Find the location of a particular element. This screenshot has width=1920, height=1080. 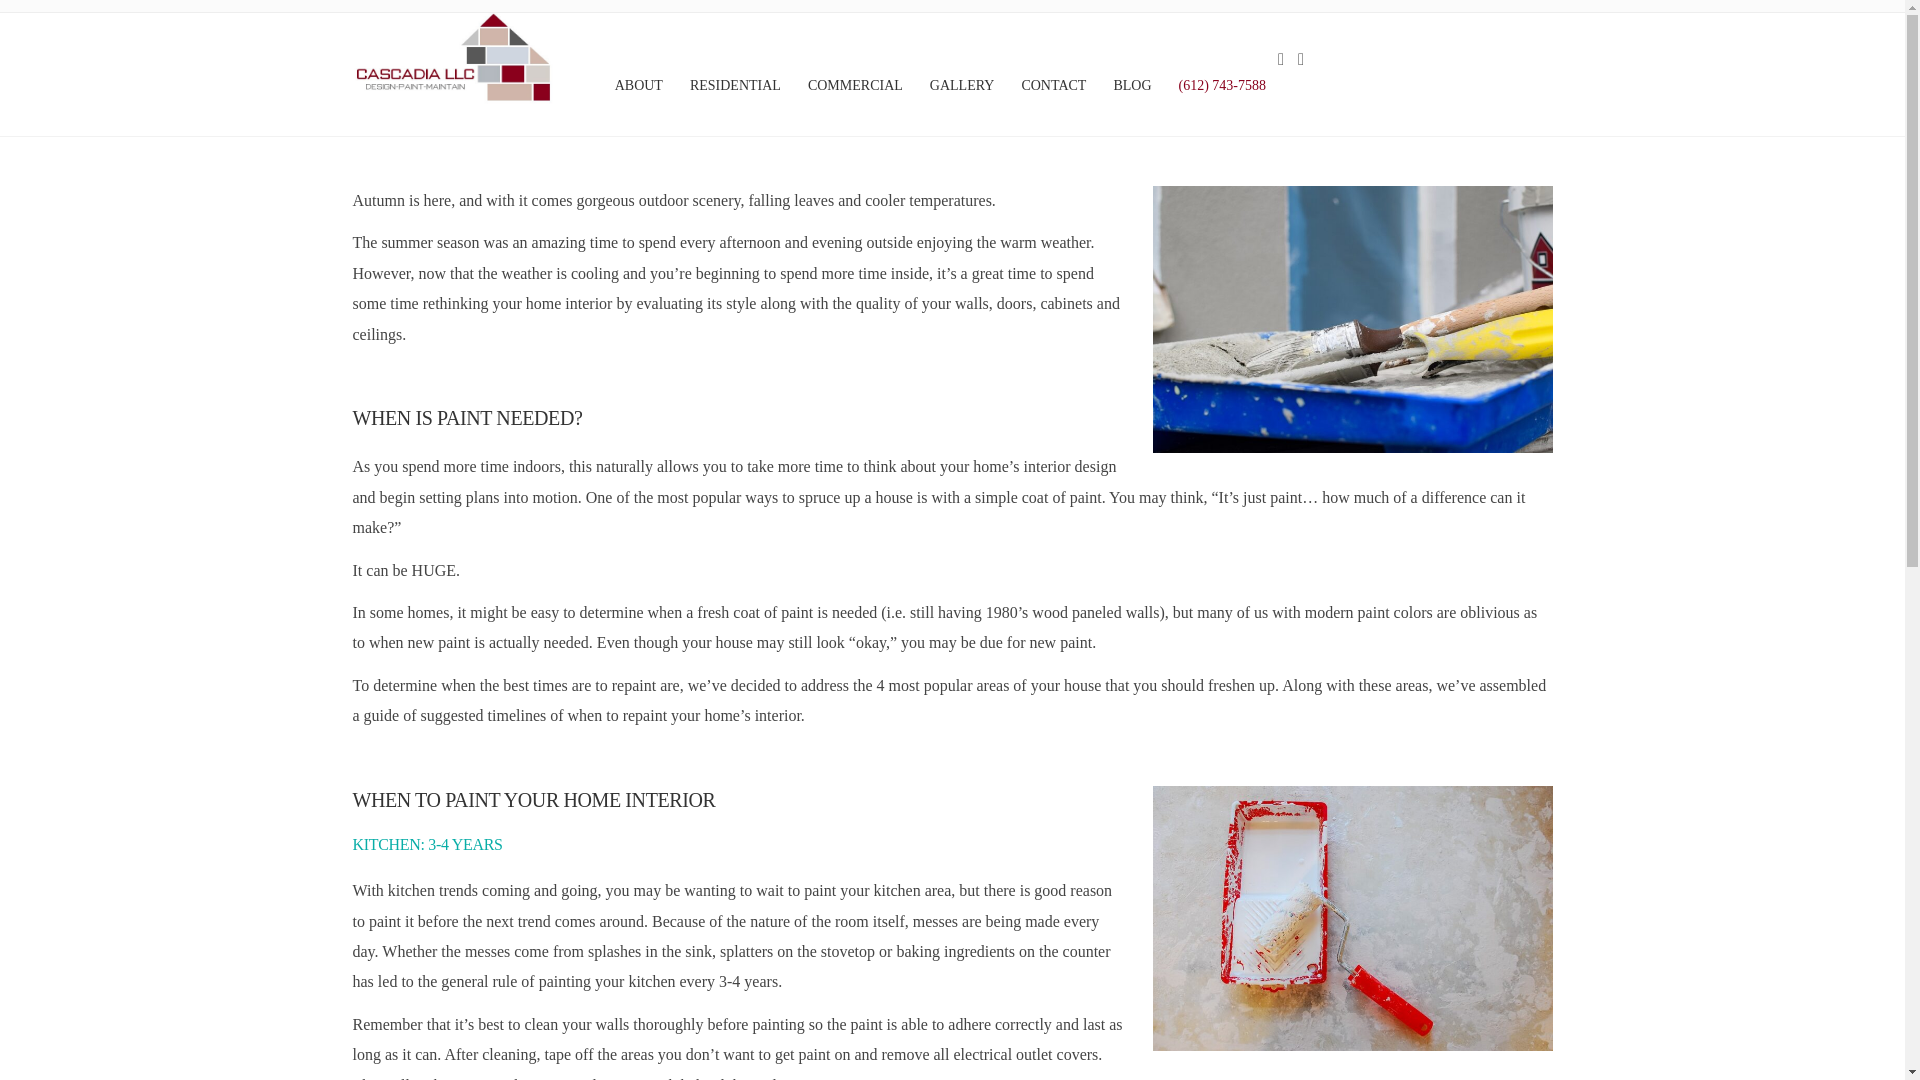

BLOG is located at coordinates (1528, 1043).